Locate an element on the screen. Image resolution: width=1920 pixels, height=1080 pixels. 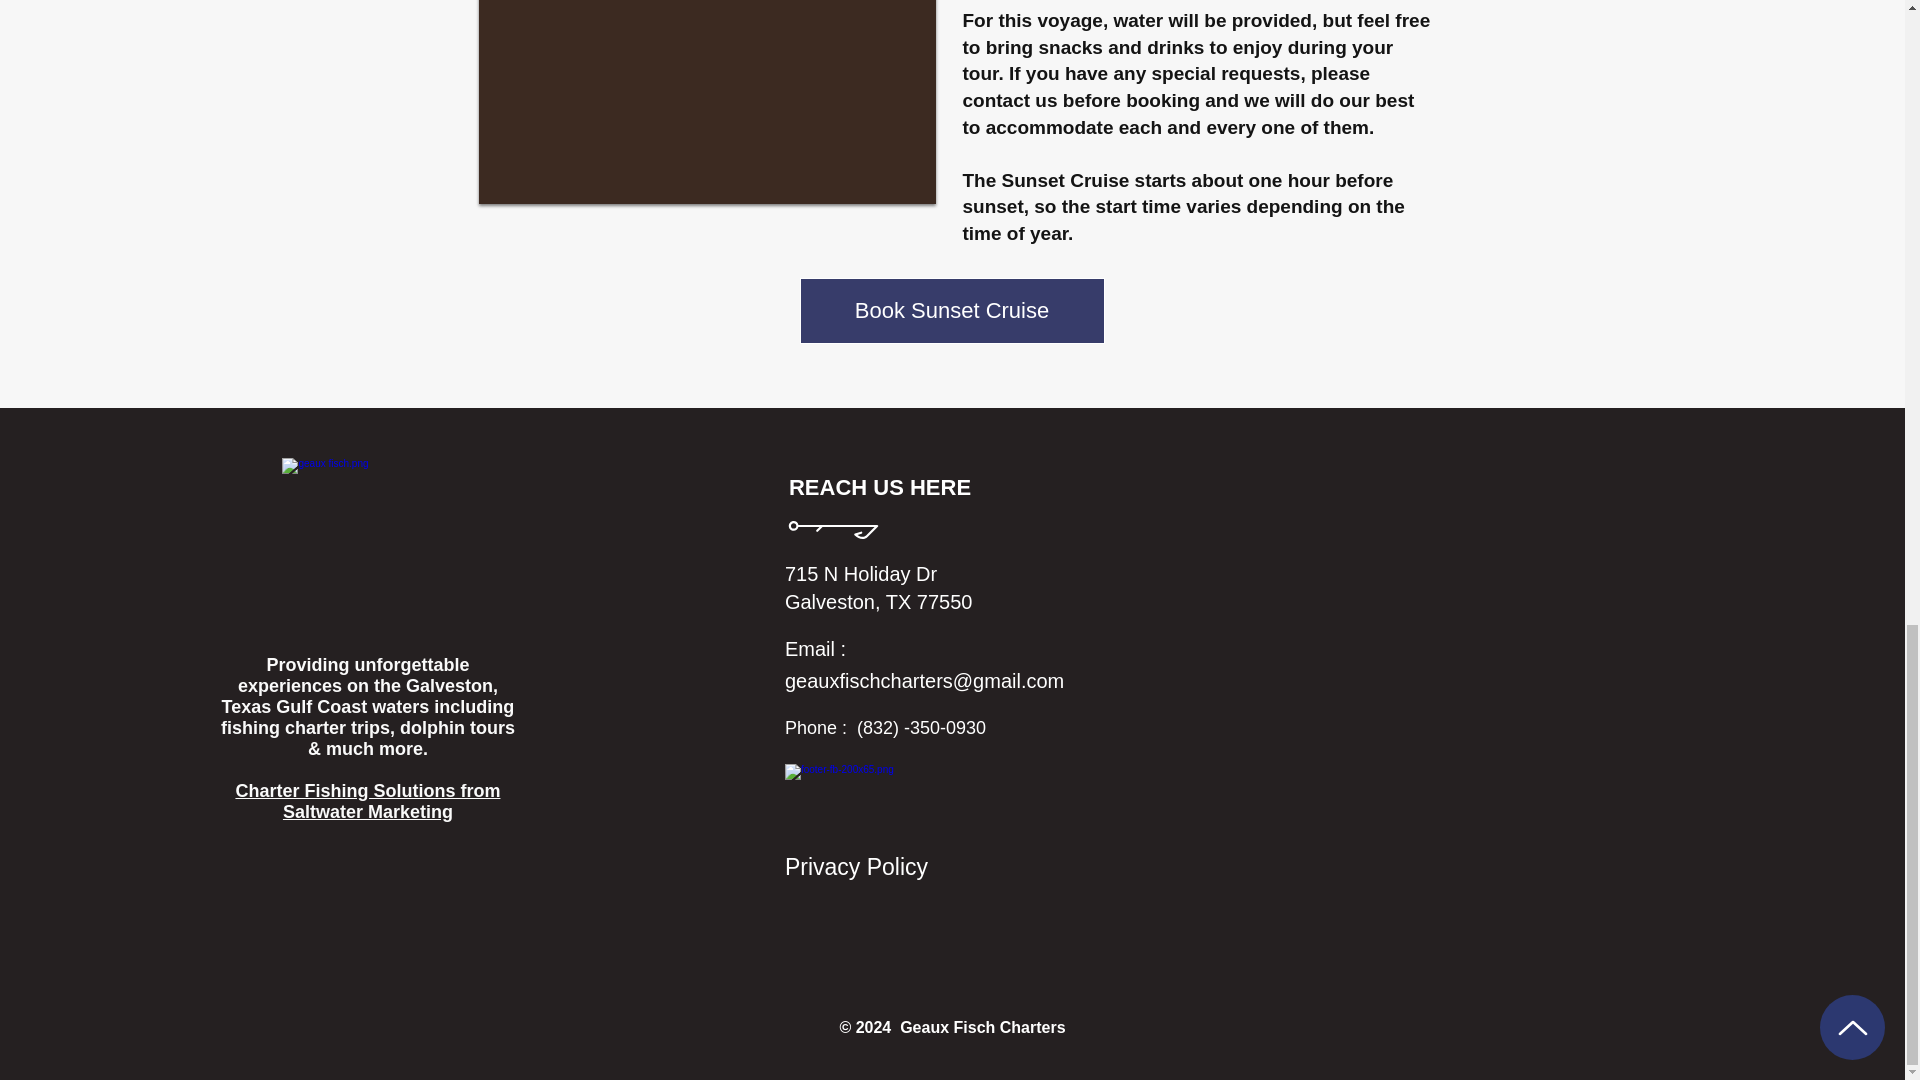
Book Sunset Cruise is located at coordinates (952, 310).